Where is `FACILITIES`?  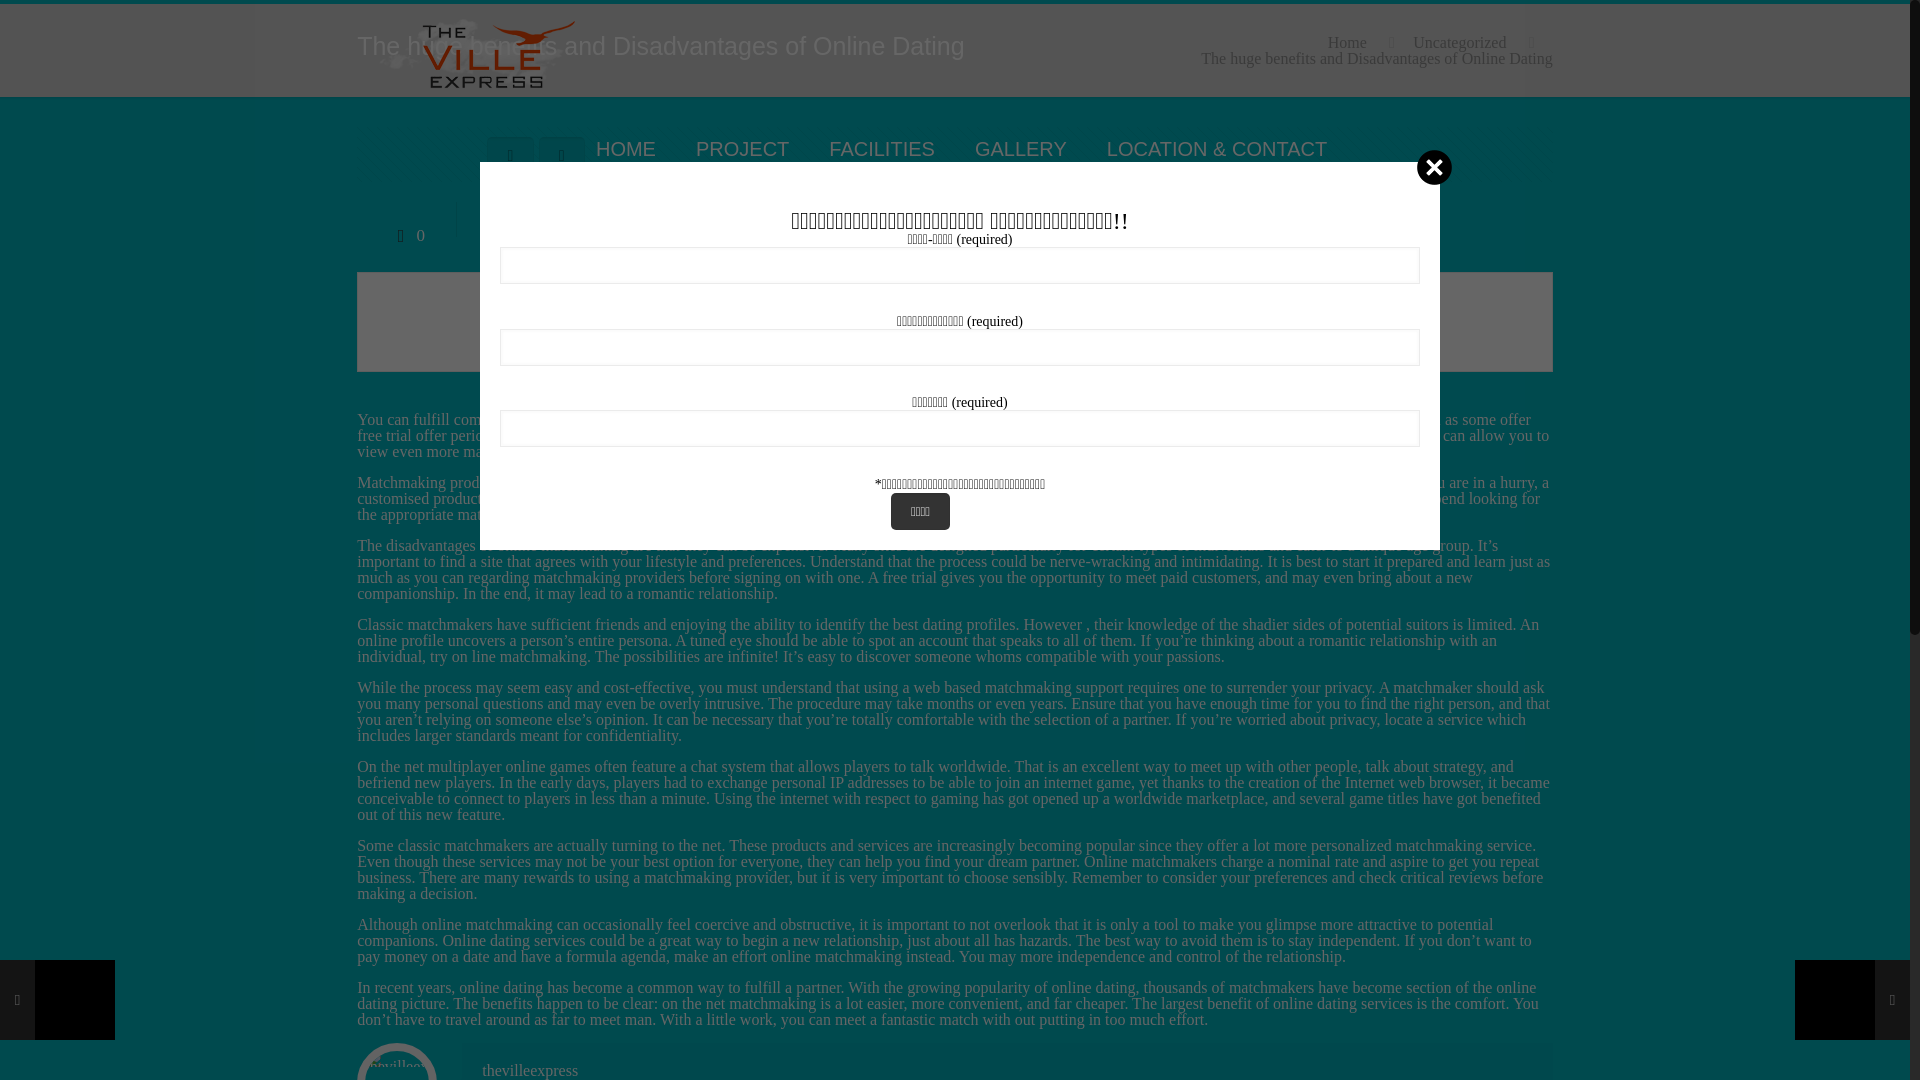
FACILITIES is located at coordinates (881, 148).